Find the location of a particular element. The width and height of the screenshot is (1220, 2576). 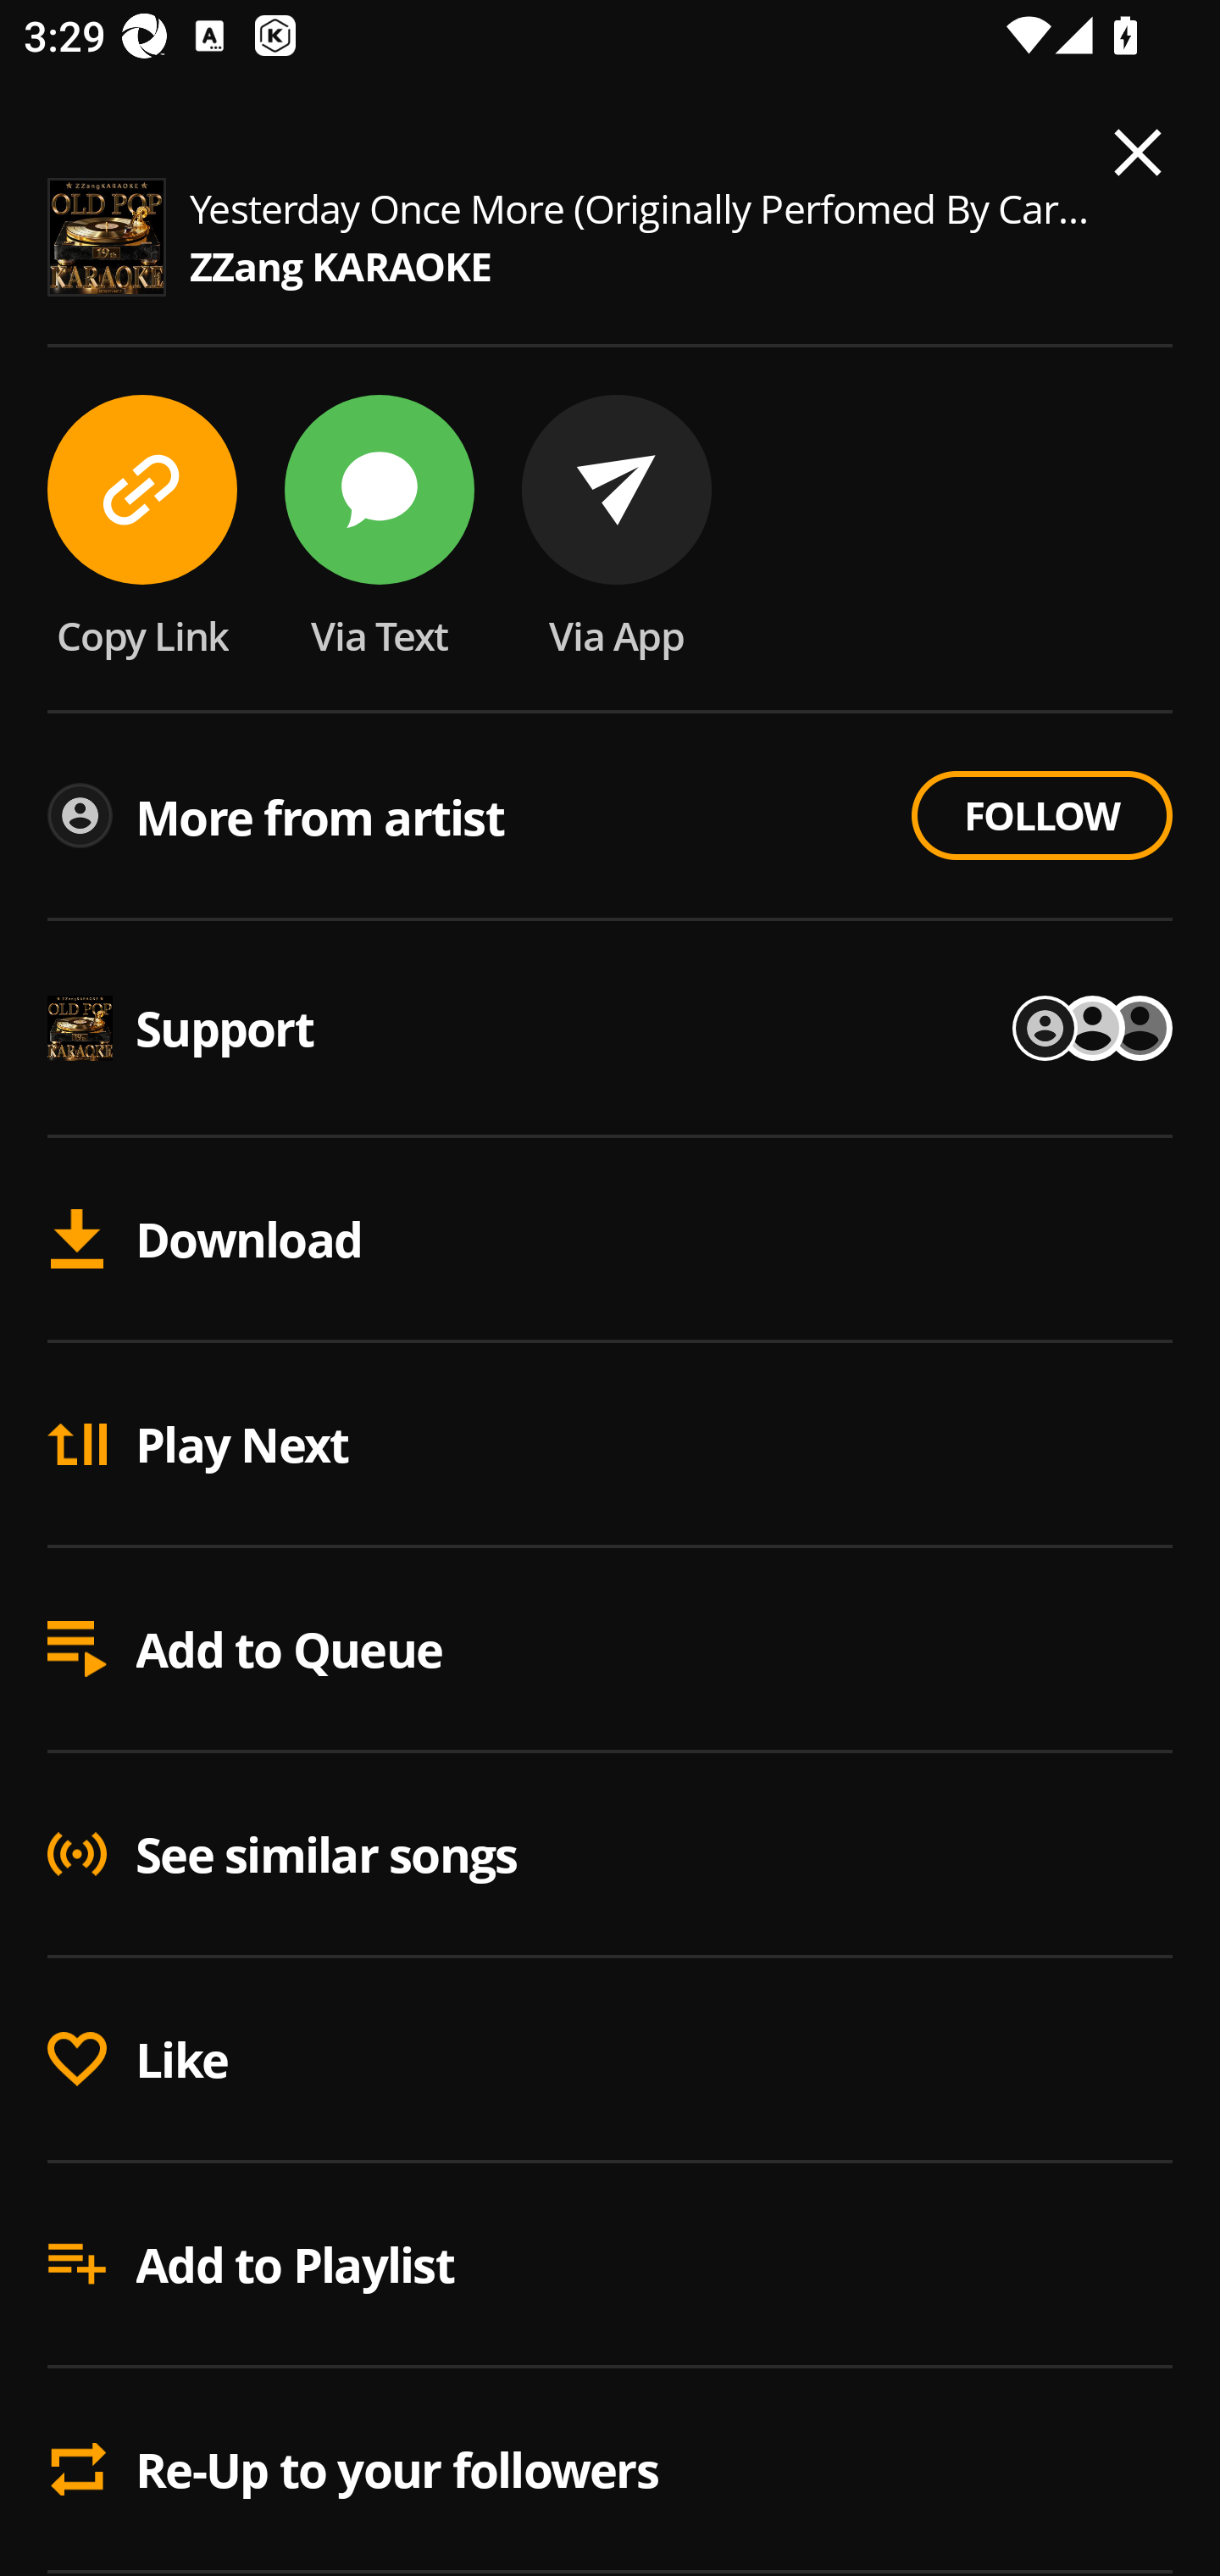

More from artist FOLLOW Follow is located at coordinates (610, 818).